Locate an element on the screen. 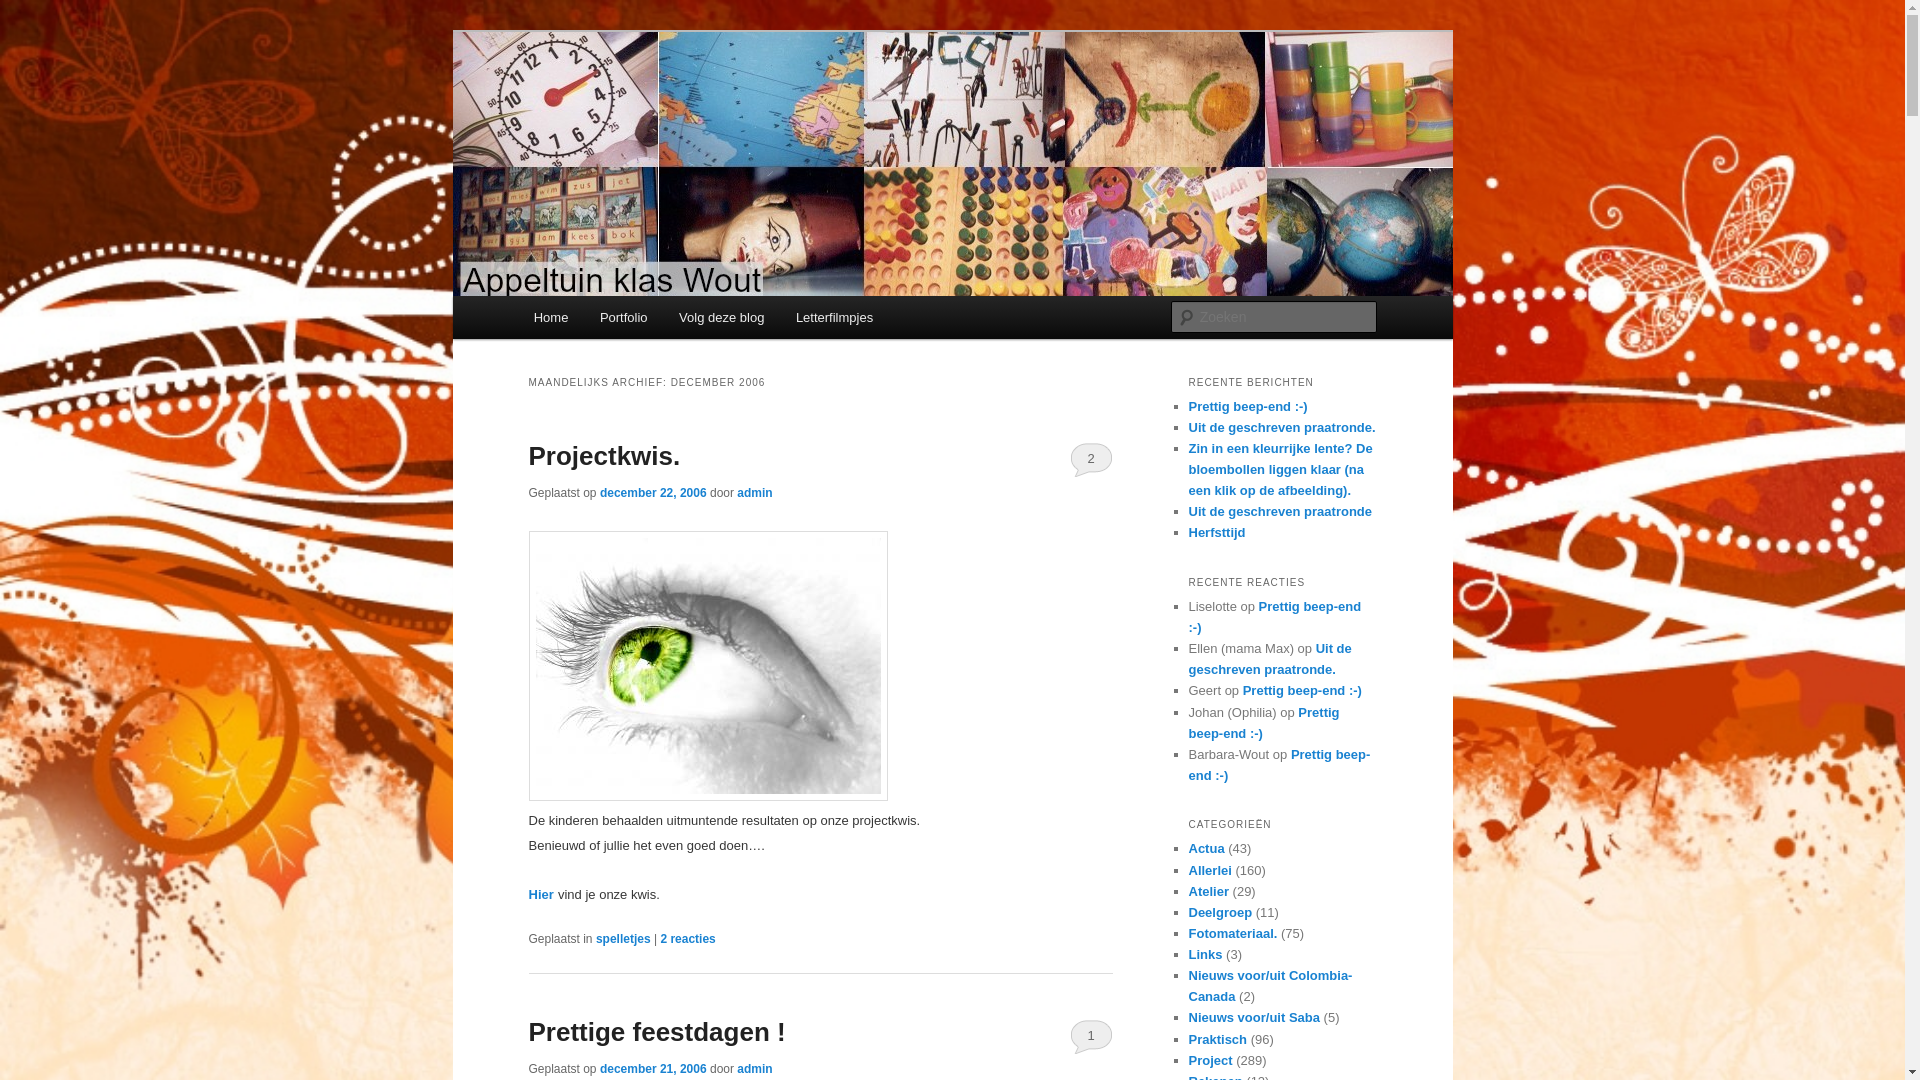 Image resolution: width=1920 pixels, height=1080 pixels. Deelgroep is located at coordinates (1220, 912).